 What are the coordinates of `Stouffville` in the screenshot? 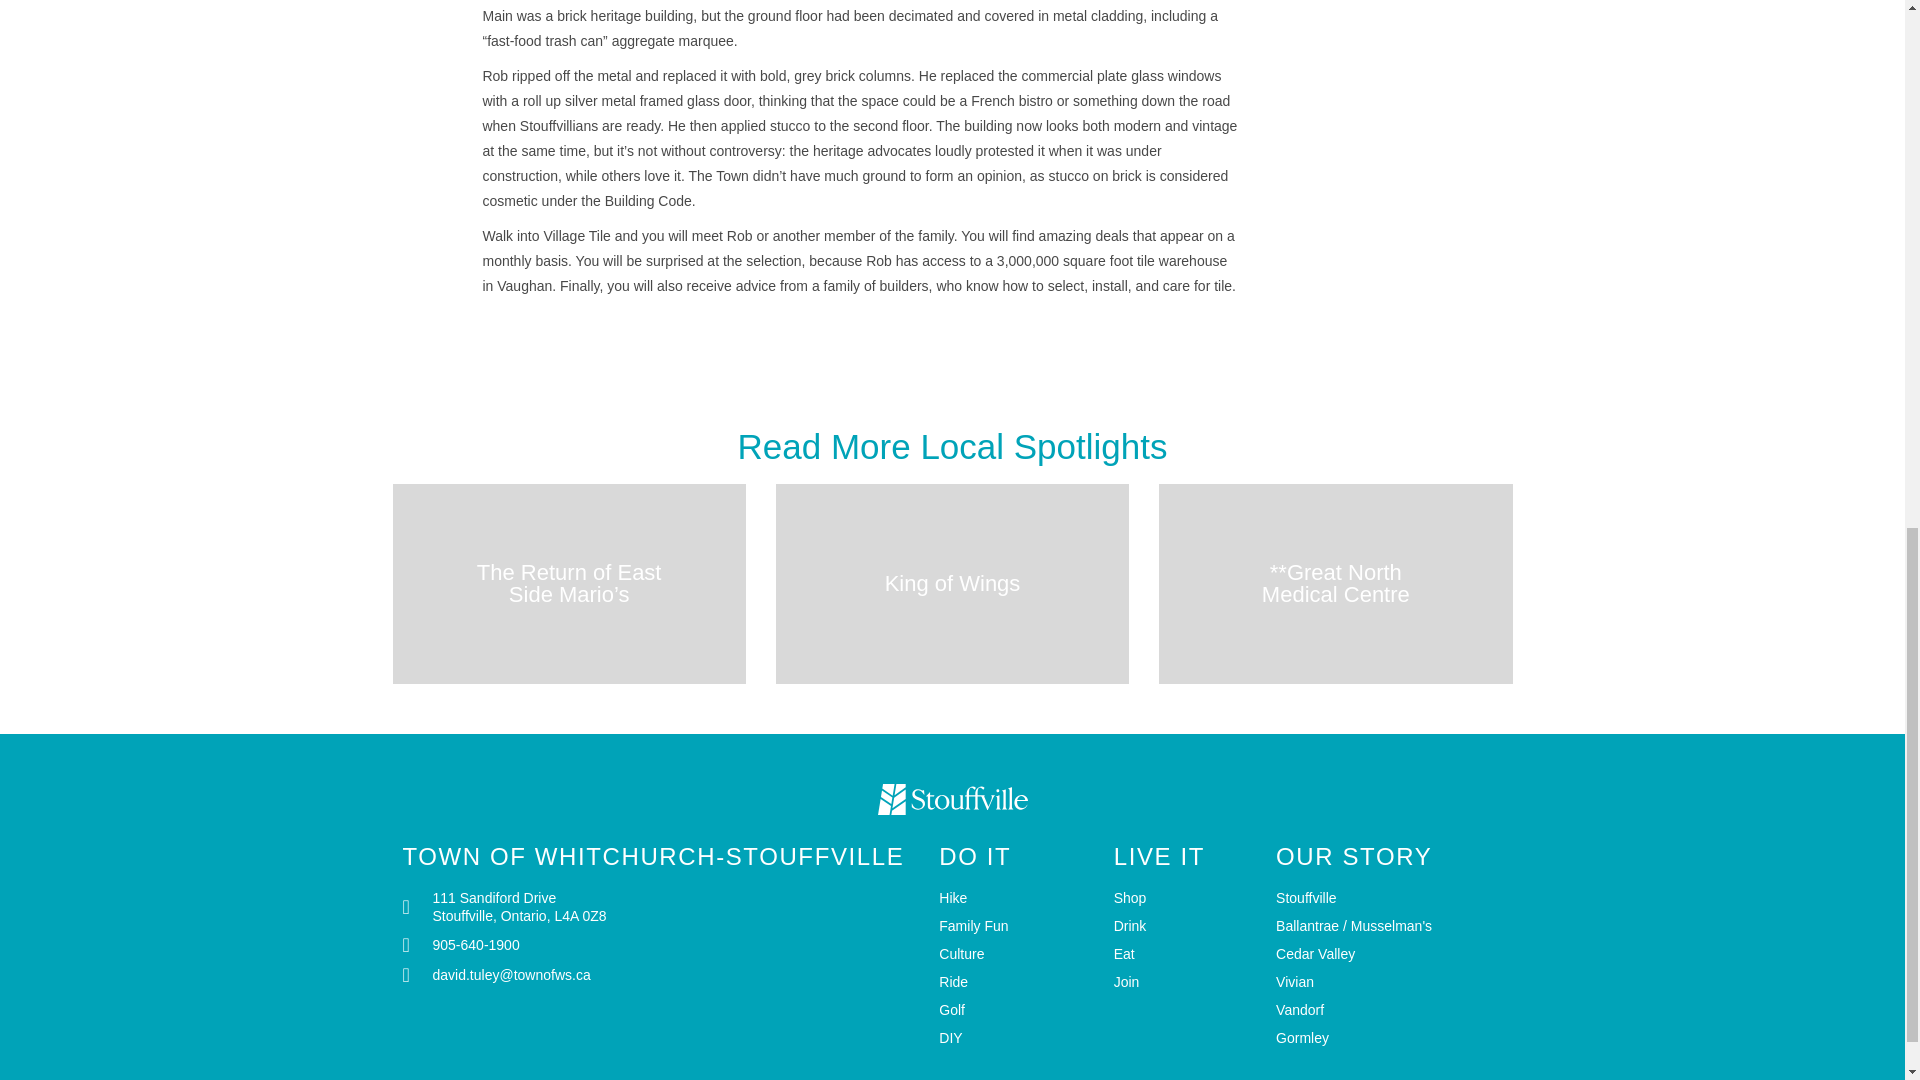 It's located at (1388, 898).